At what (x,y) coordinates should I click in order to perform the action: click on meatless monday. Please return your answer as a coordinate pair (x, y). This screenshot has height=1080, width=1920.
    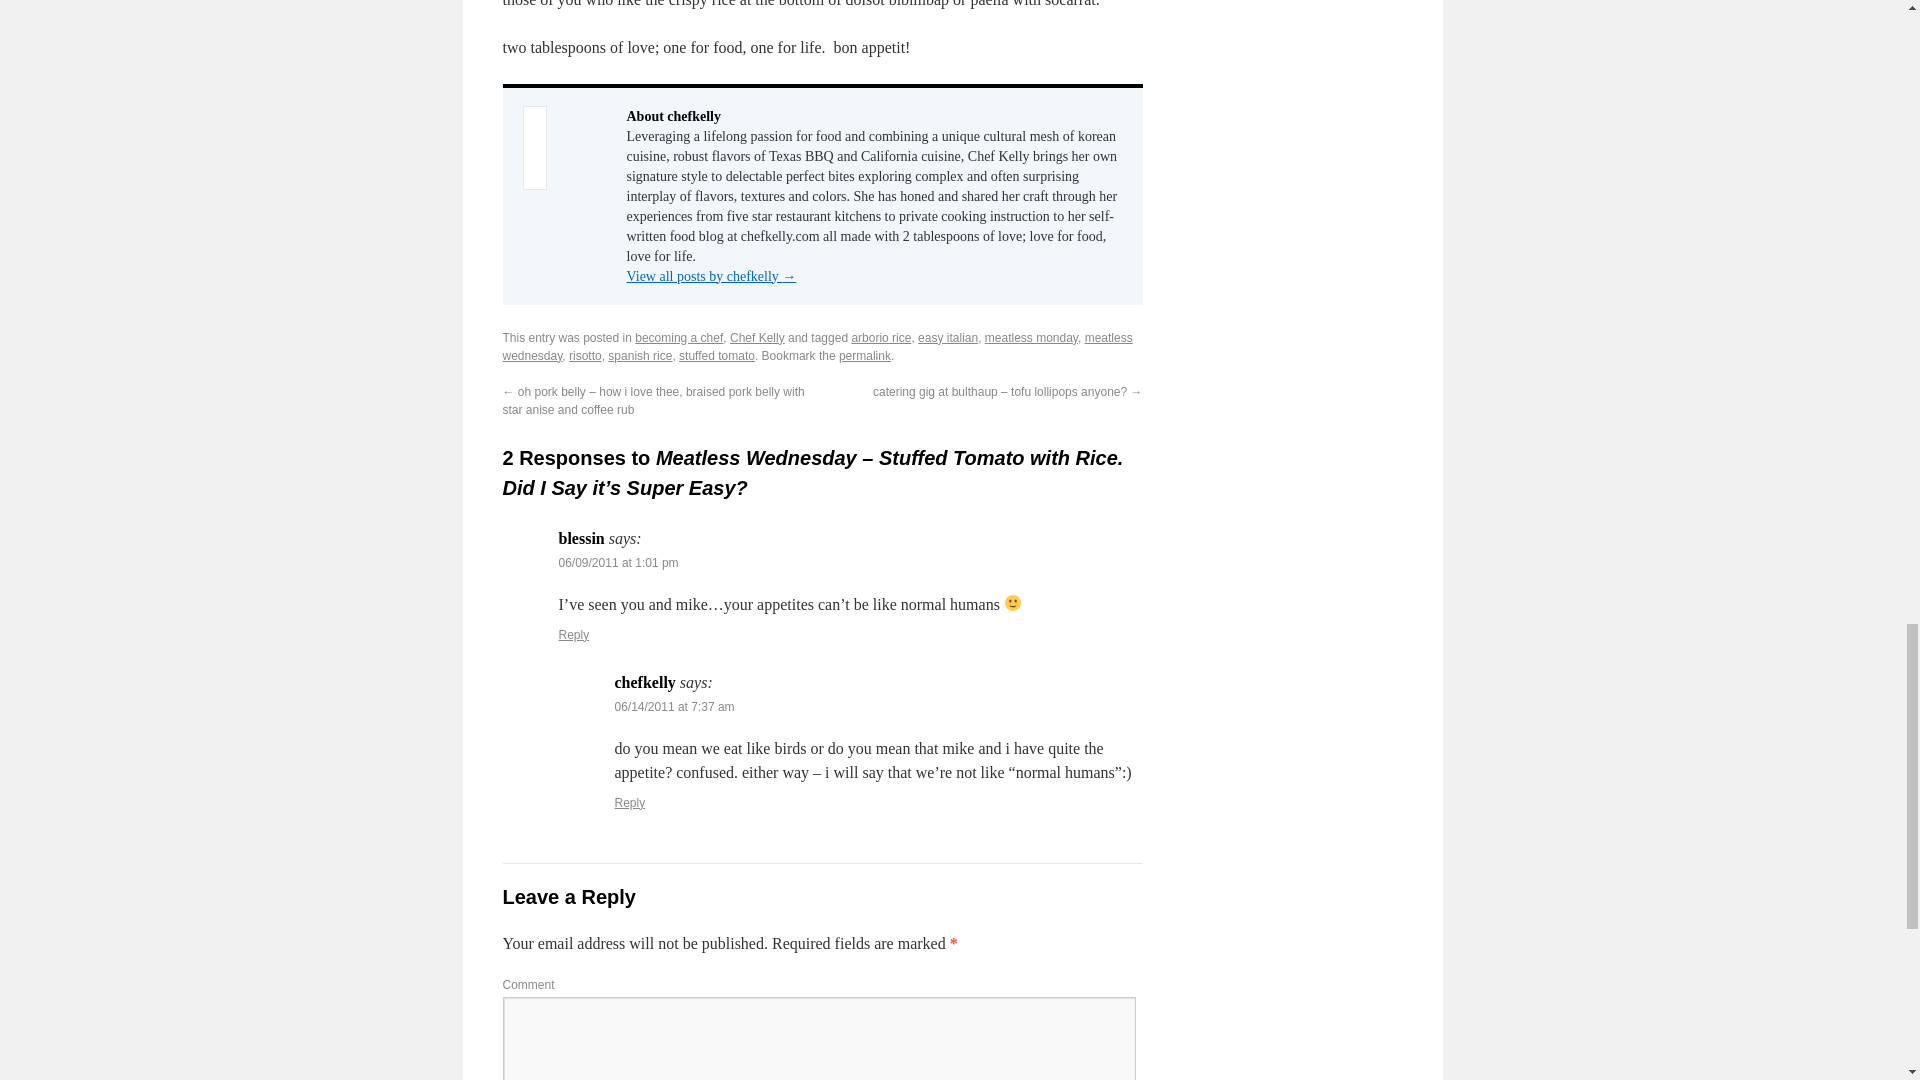
    Looking at the image, I should click on (1030, 337).